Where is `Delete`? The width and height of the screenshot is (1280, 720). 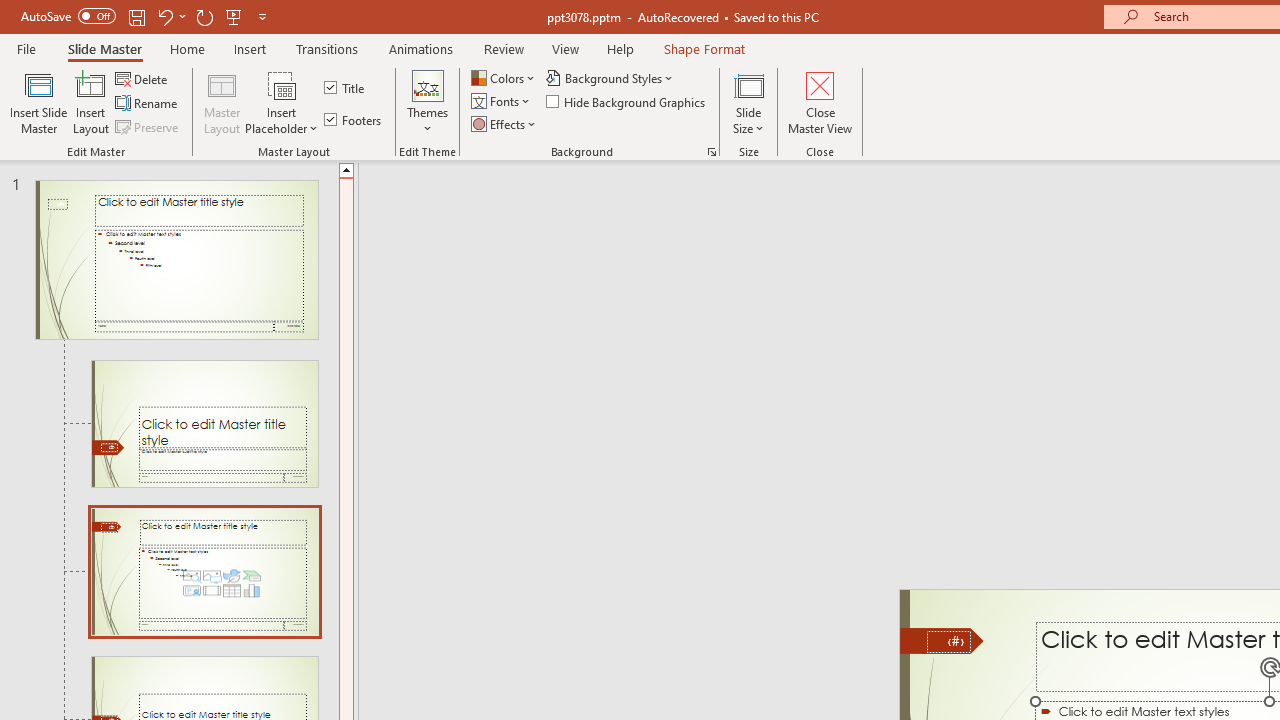
Delete is located at coordinates (143, 78).